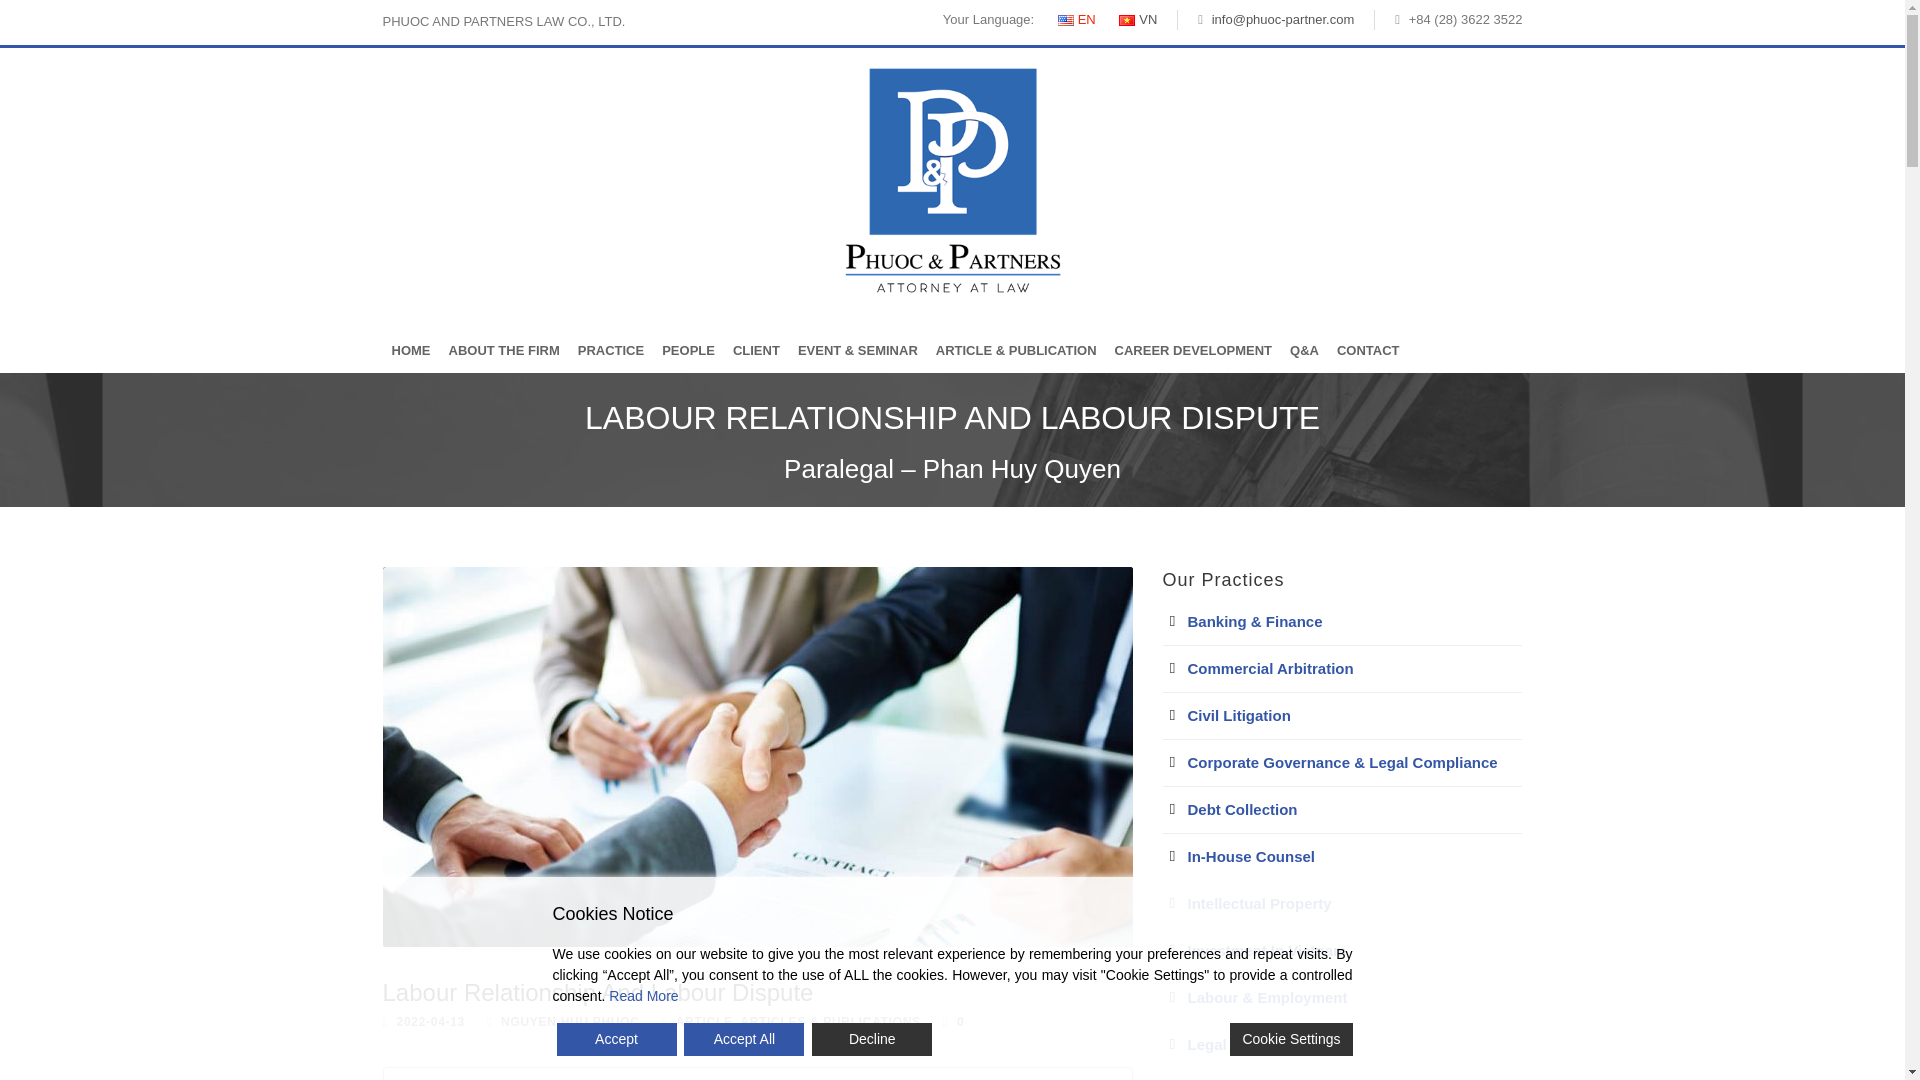  What do you see at coordinates (610, 351) in the screenshot?
I see `PRACTICE` at bounding box center [610, 351].